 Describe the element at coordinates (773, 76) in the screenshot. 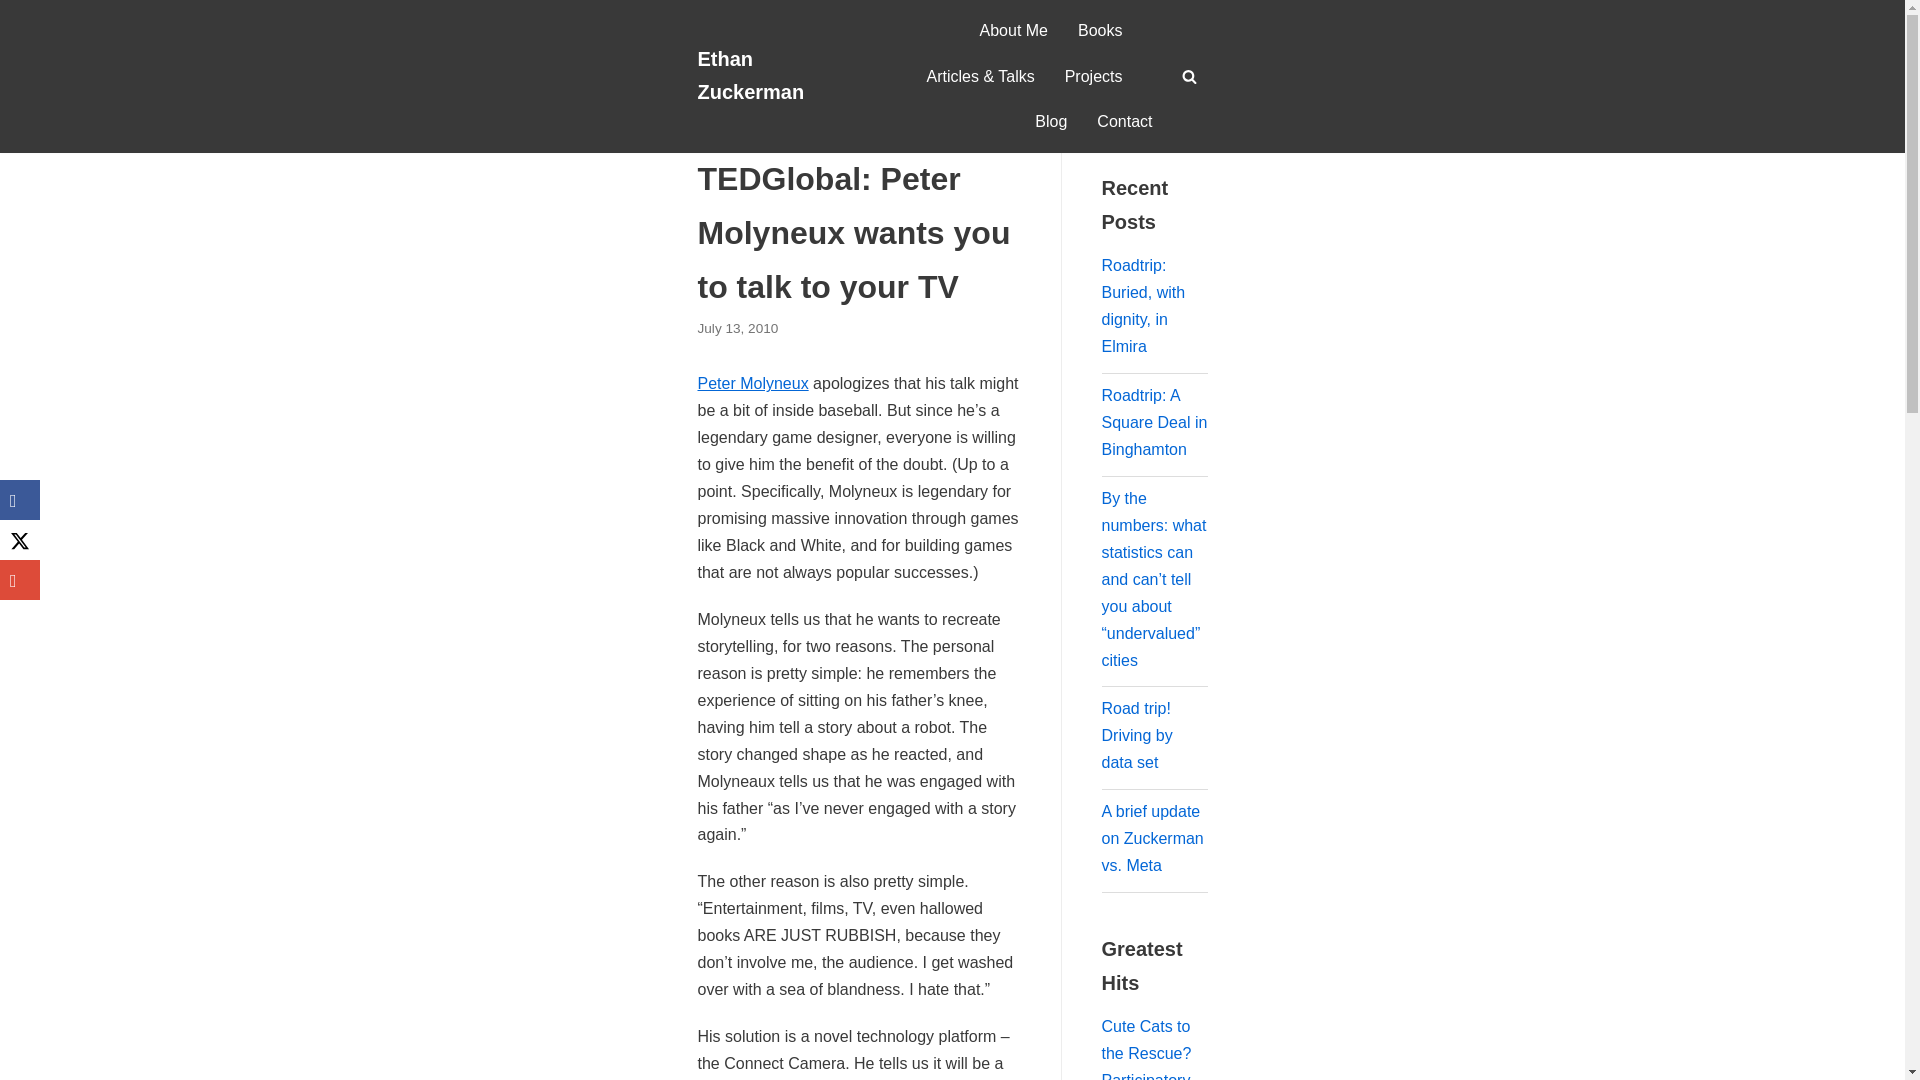

I see `Ethan Zuckerman` at that location.